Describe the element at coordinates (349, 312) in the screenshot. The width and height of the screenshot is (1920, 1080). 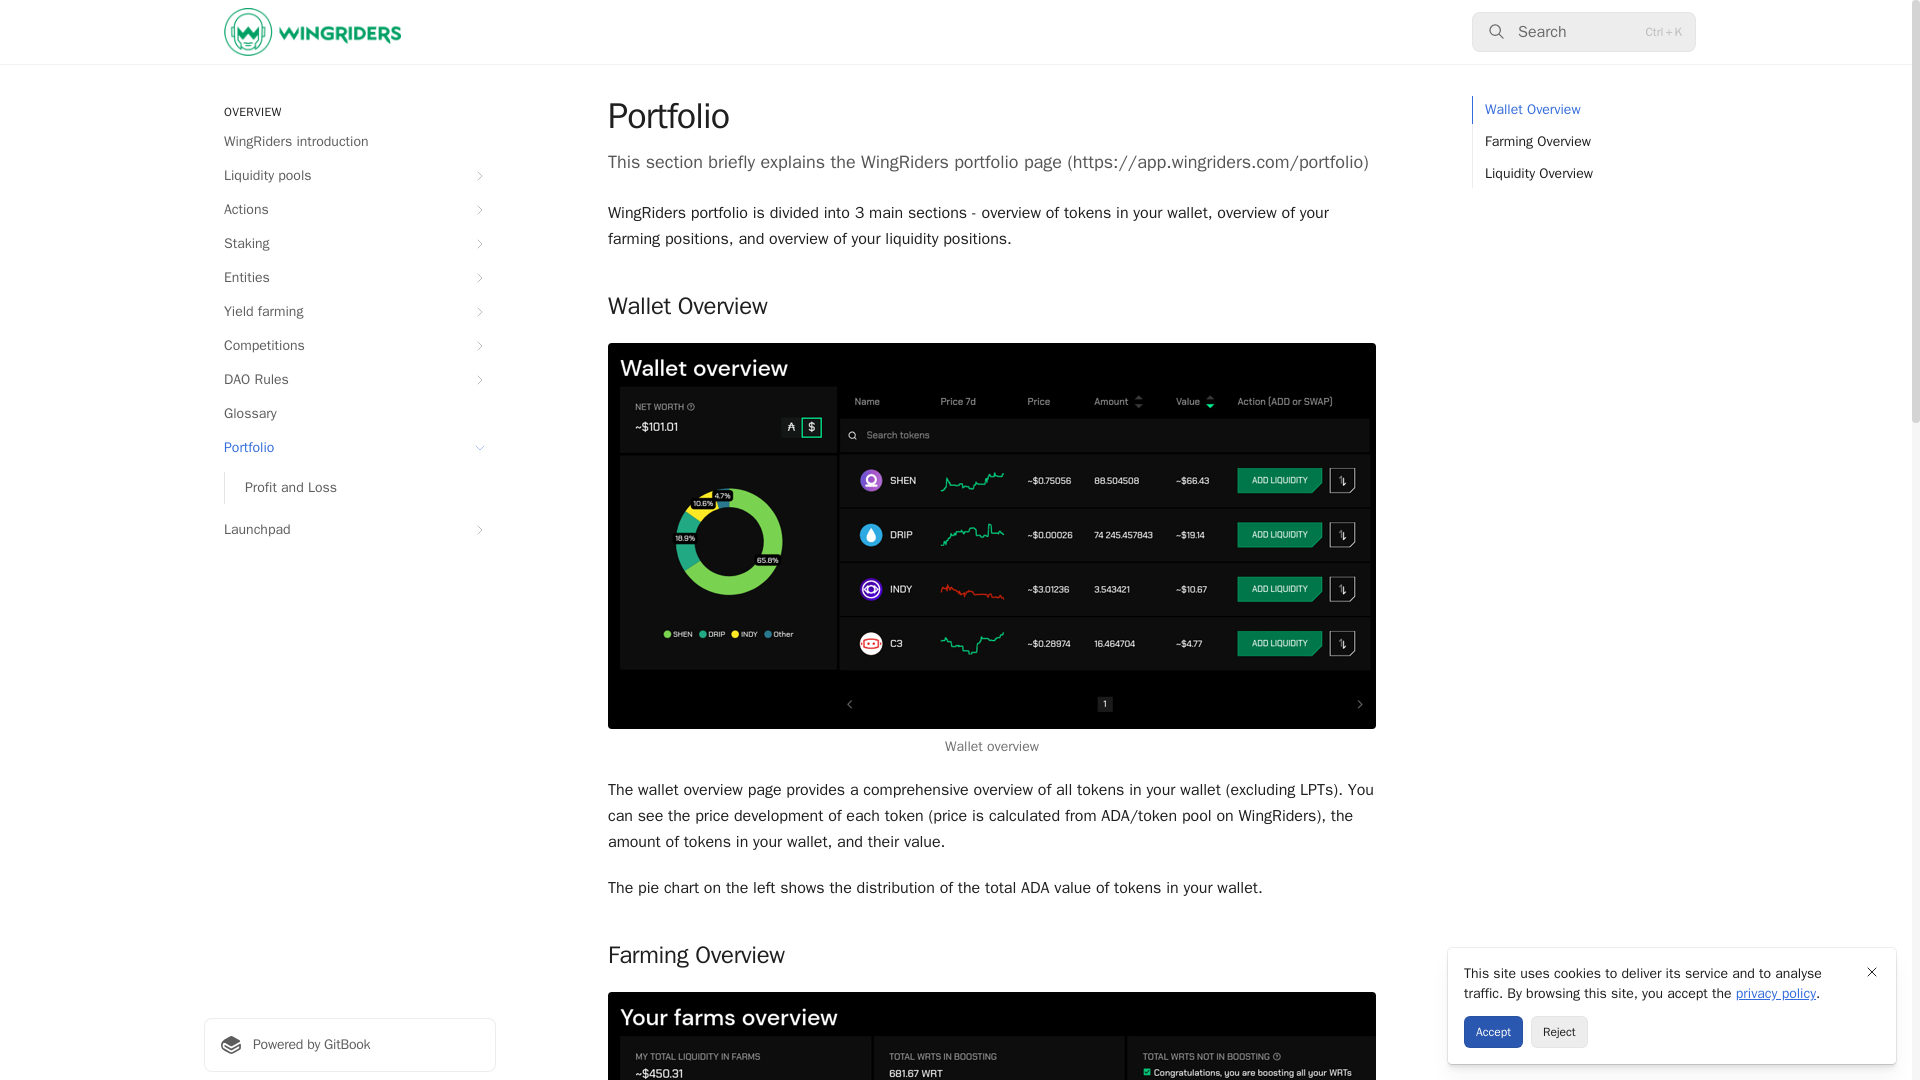
I see `Yield farming` at that location.